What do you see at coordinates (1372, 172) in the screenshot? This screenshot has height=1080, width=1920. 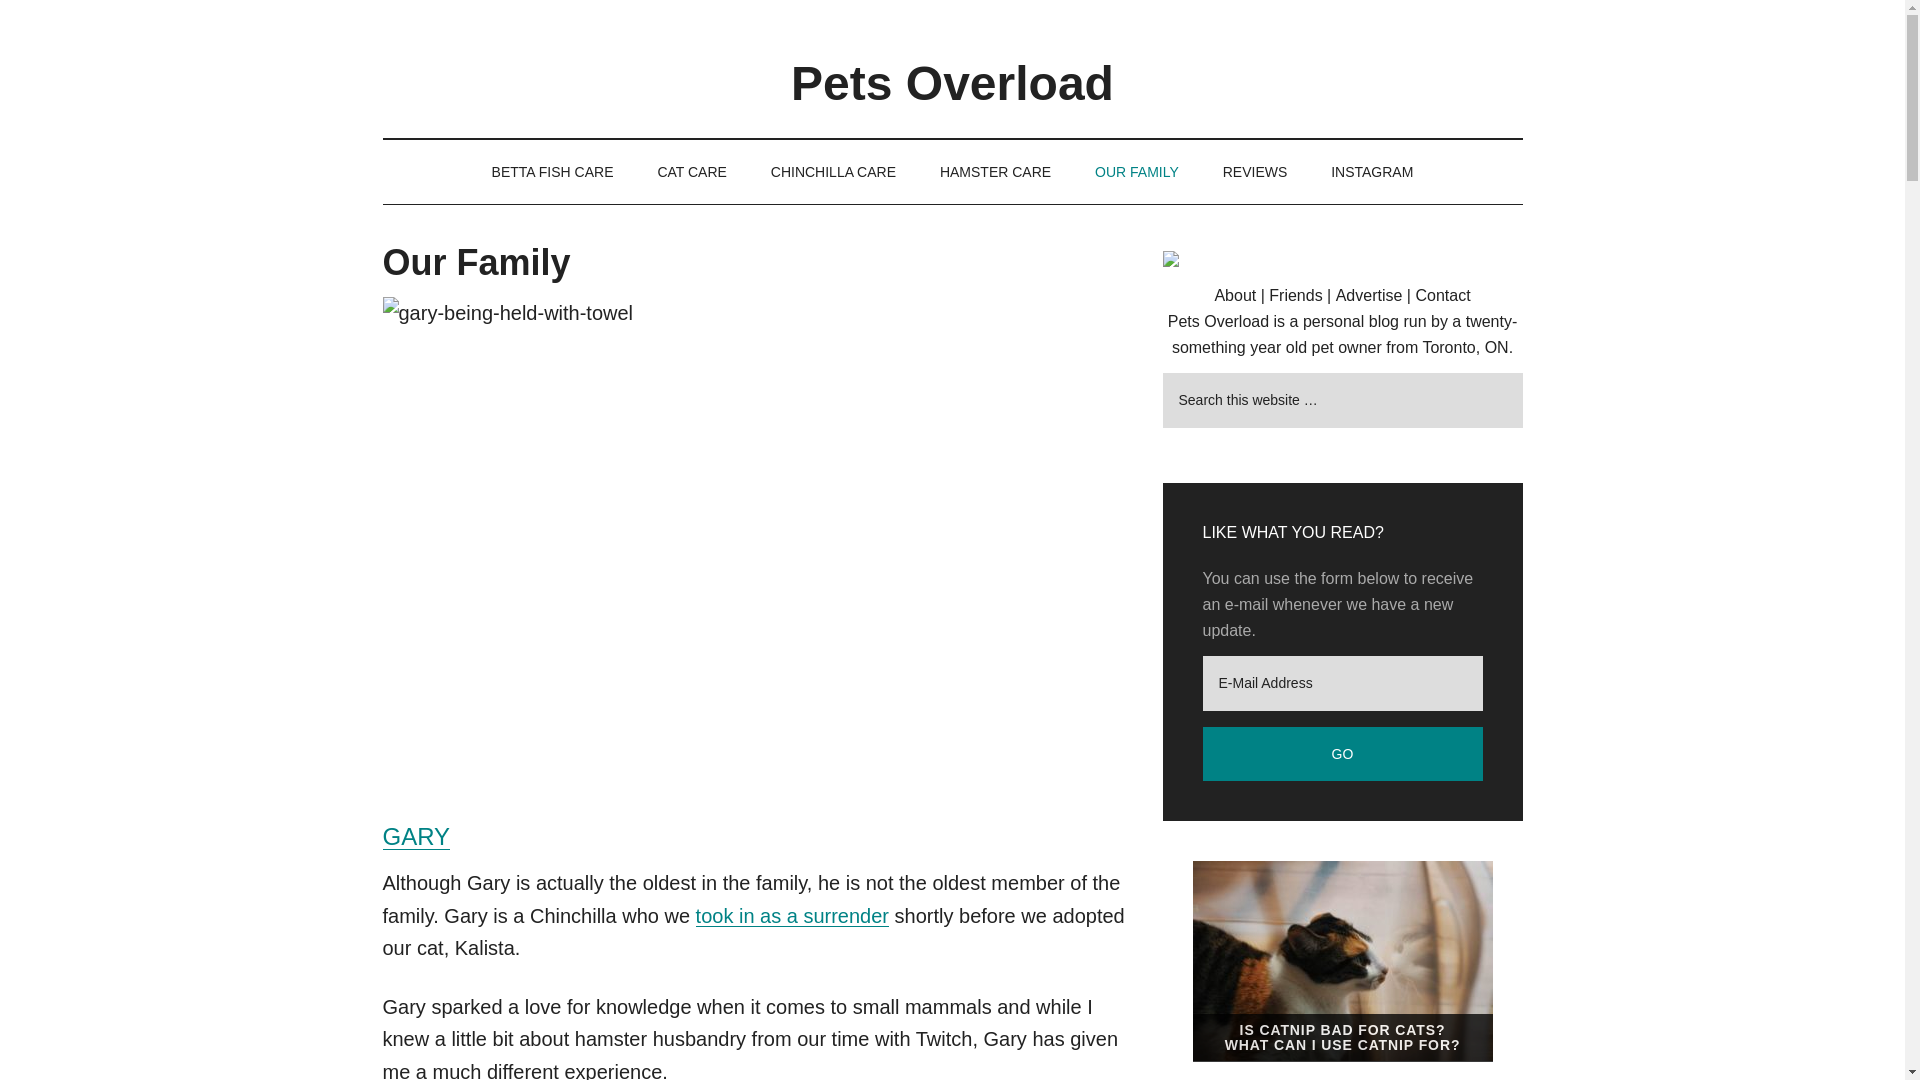 I see `INSTAGRAM` at bounding box center [1372, 172].